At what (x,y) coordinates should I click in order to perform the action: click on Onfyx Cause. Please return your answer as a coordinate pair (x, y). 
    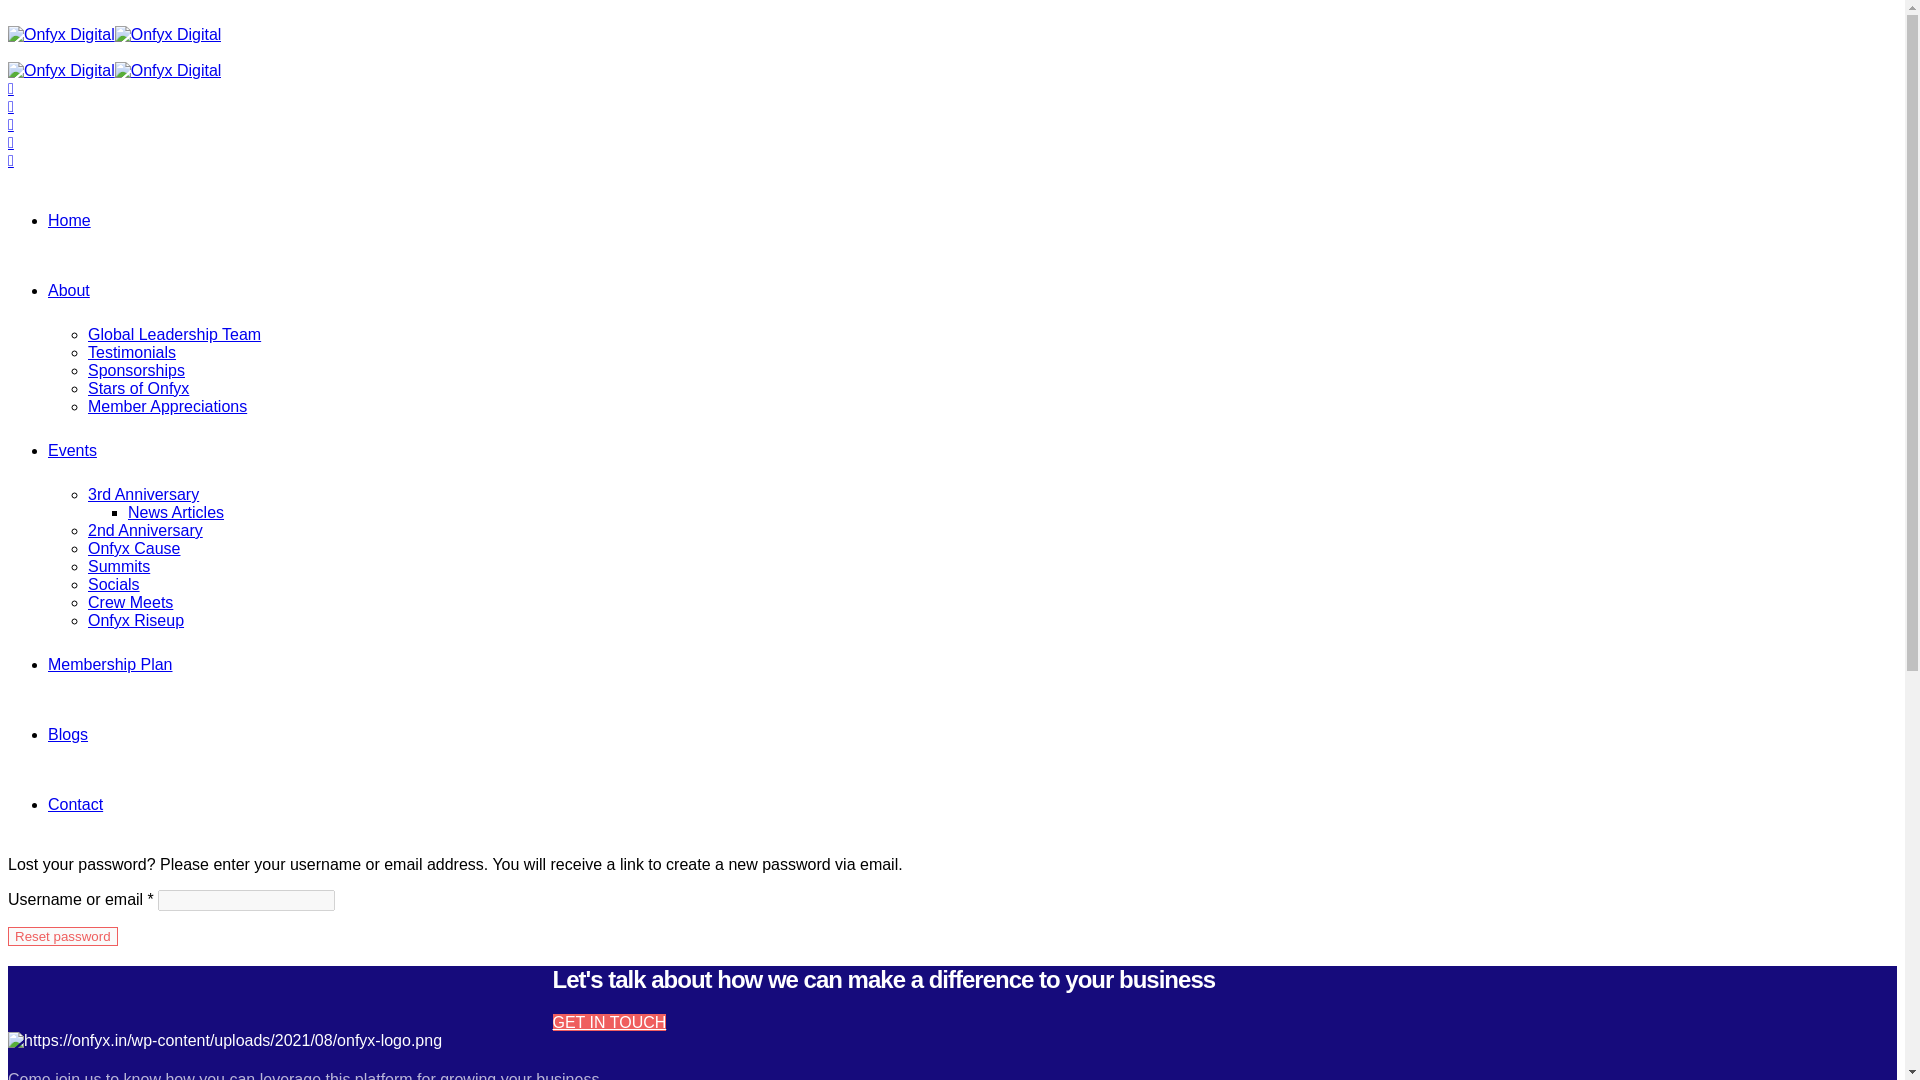
    Looking at the image, I should click on (134, 548).